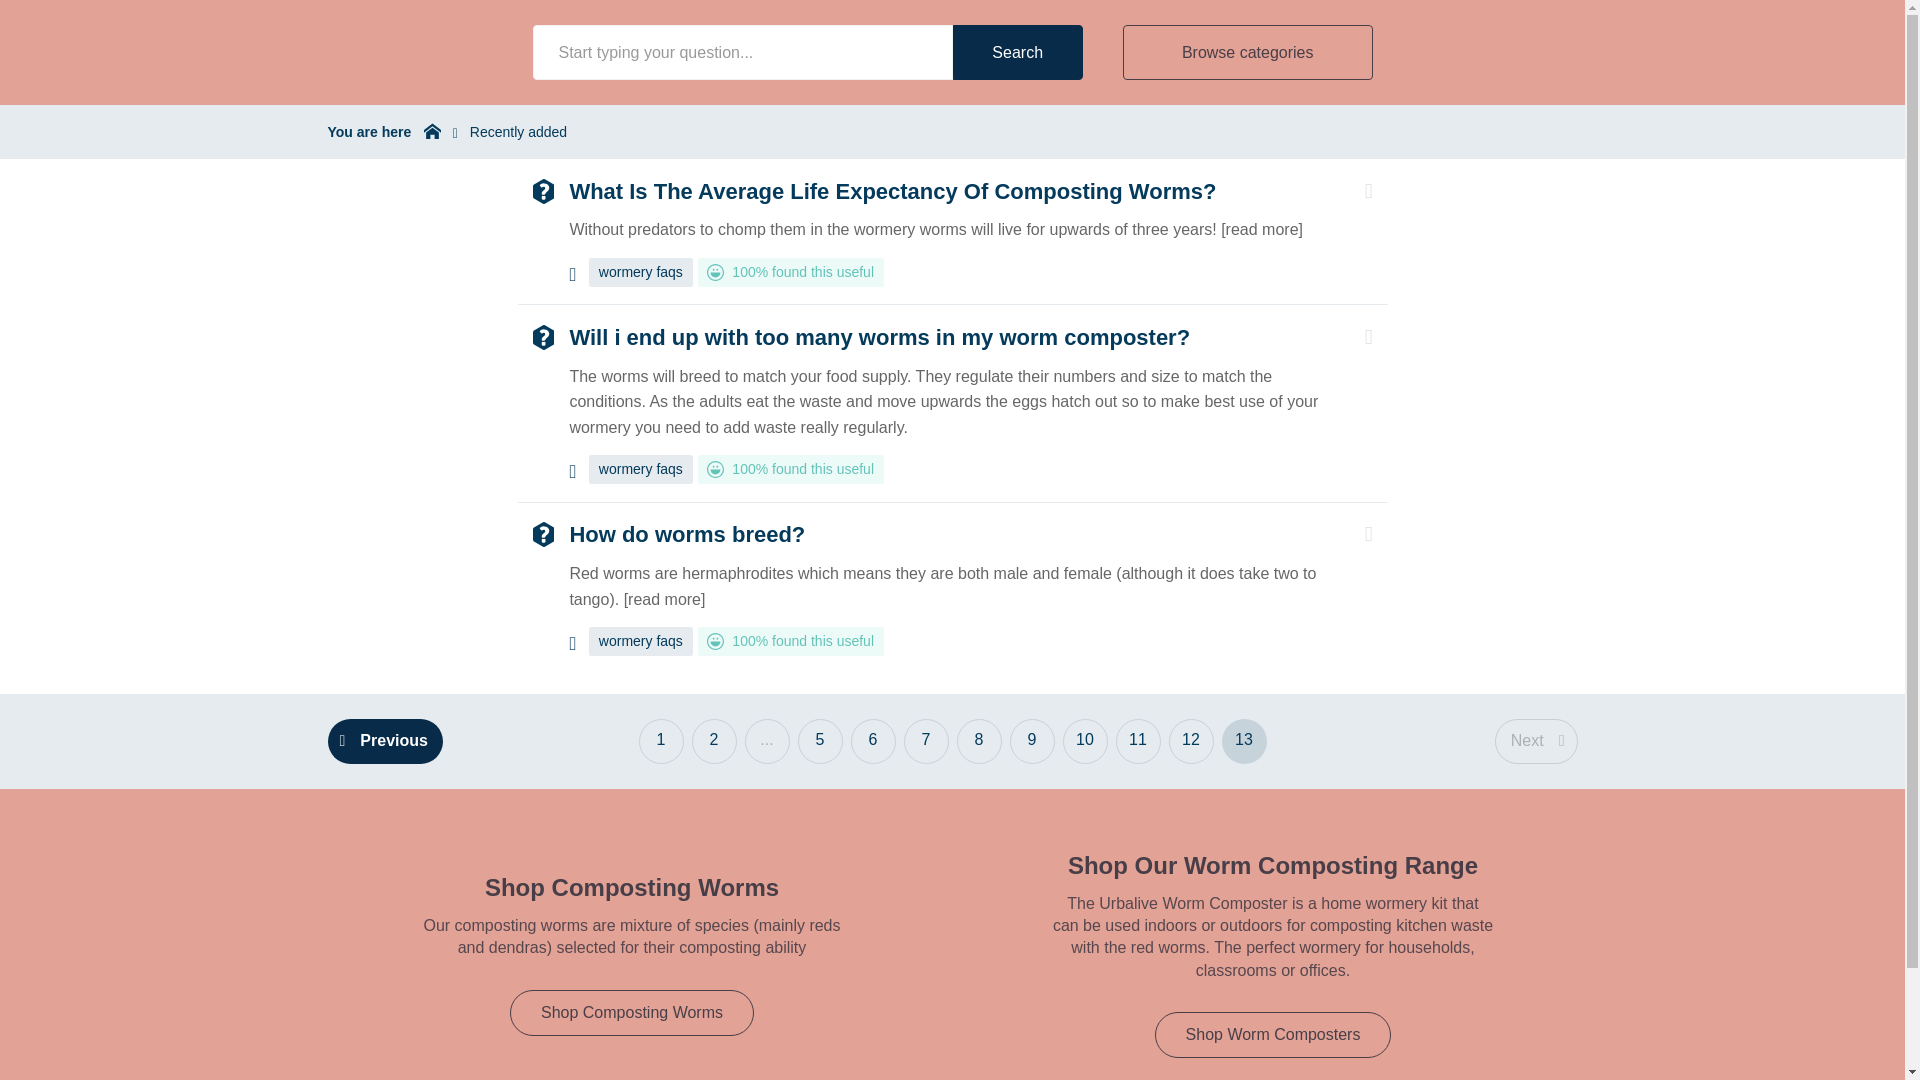 This screenshot has width=1920, height=1080. I want to click on Shop Composting Worms, so click(632, 886).